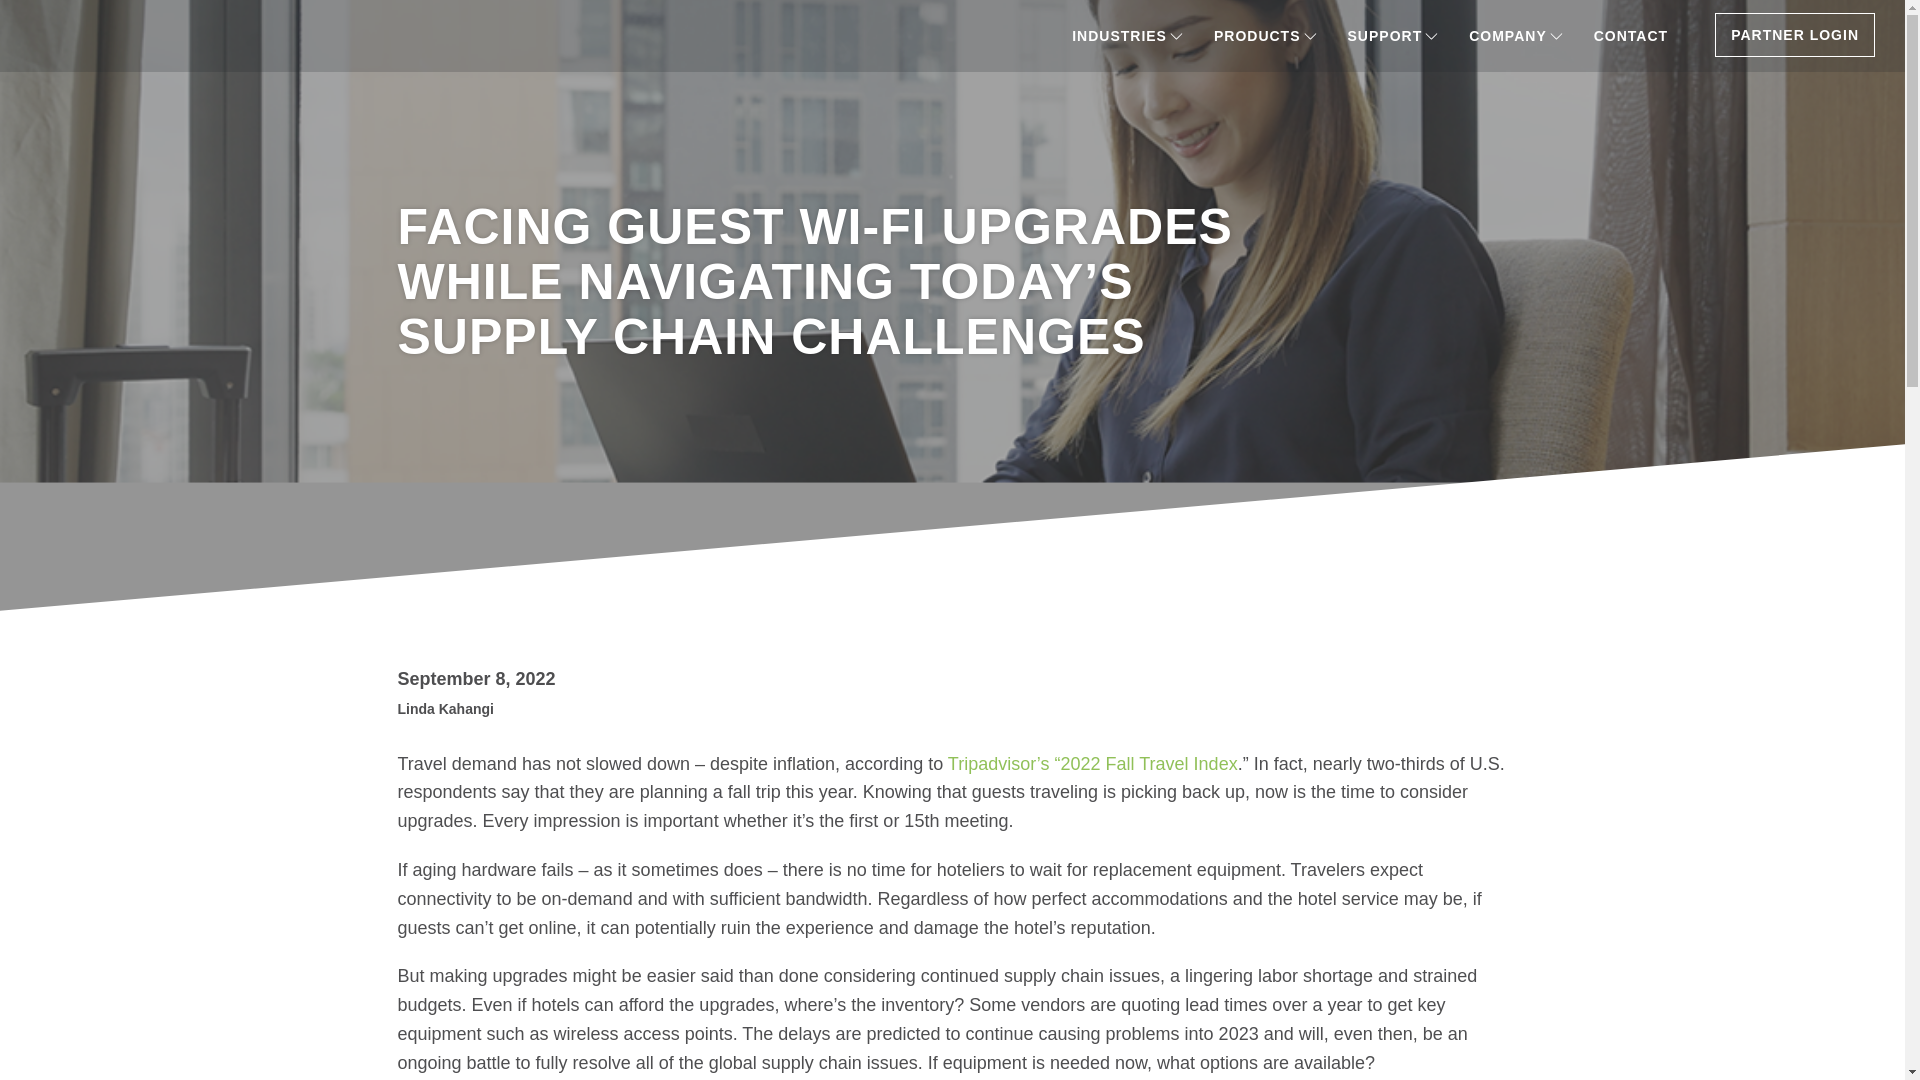  What do you see at coordinates (1394, 35) in the screenshot?
I see `SUPPORT` at bounding box center [1394, 35].